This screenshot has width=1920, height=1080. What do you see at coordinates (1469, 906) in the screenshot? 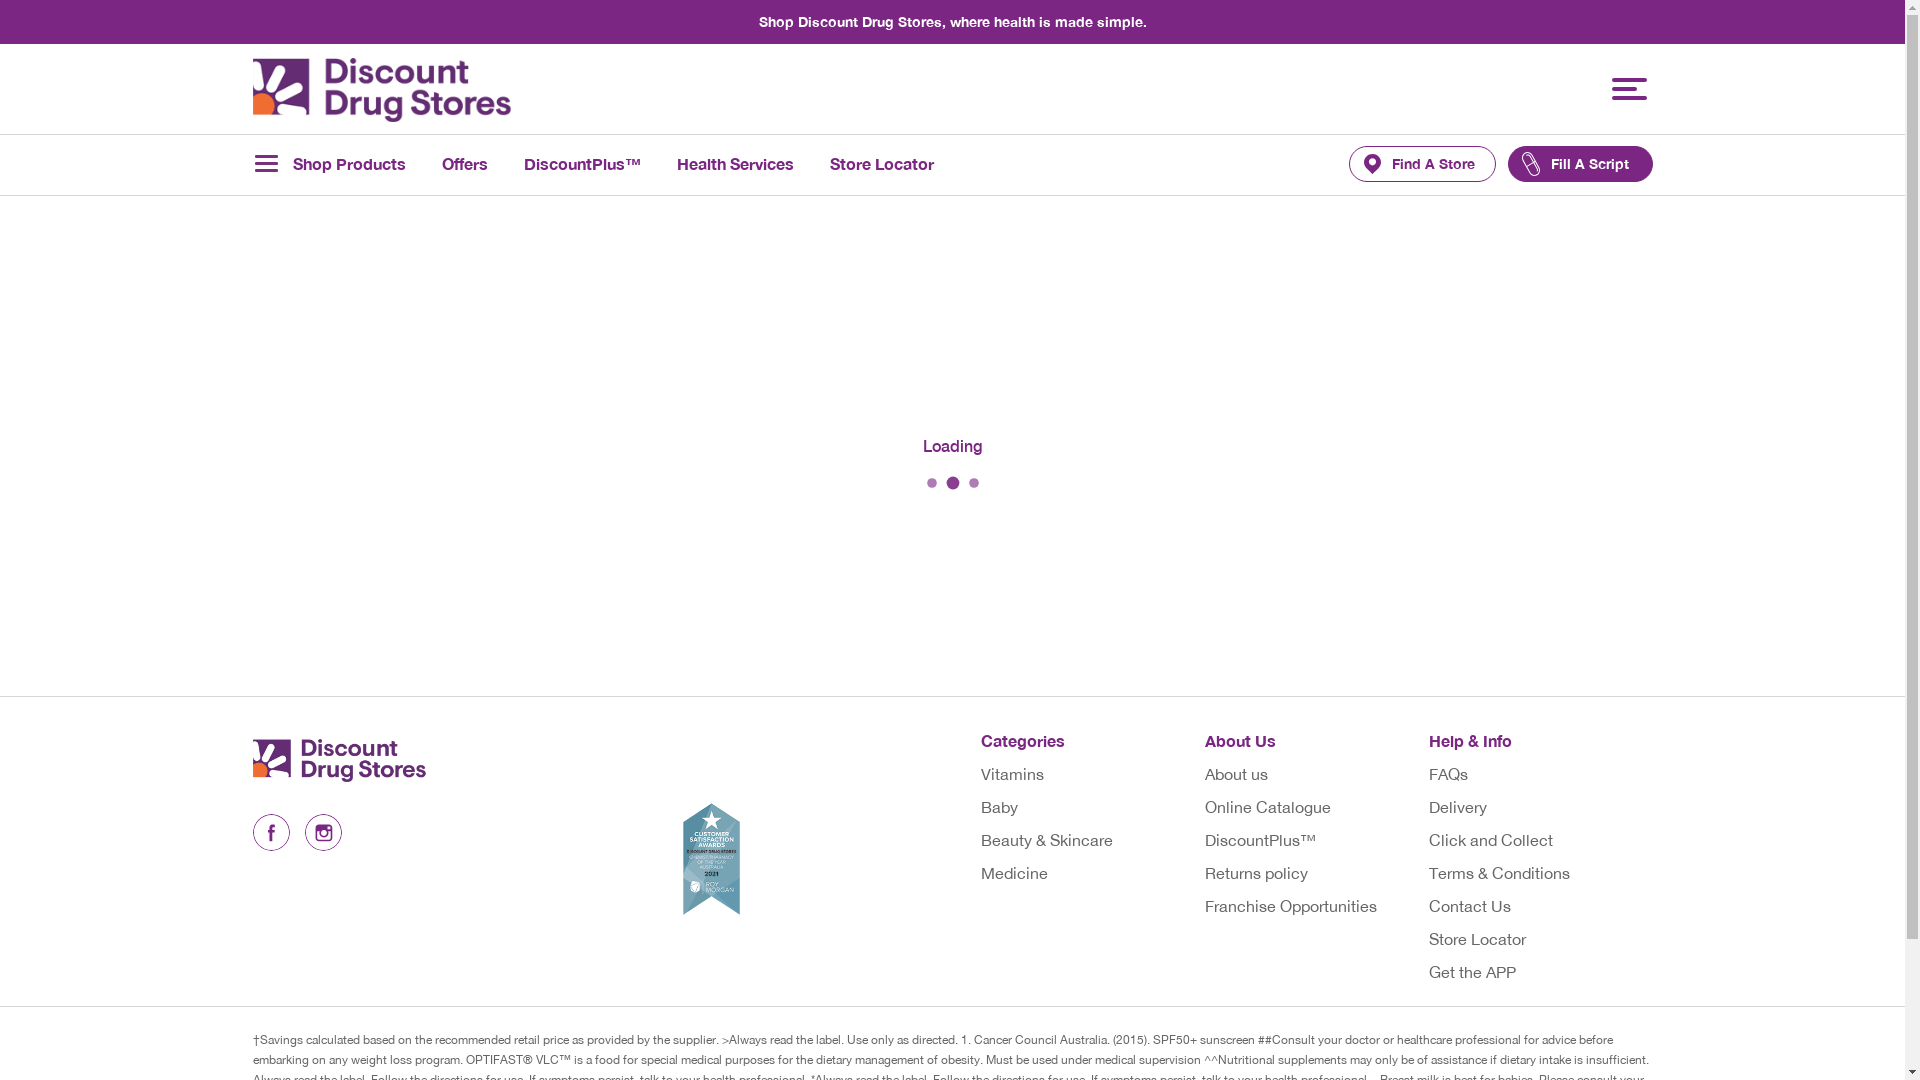
I see `Contact Us` at bounding box center [1469, 906].